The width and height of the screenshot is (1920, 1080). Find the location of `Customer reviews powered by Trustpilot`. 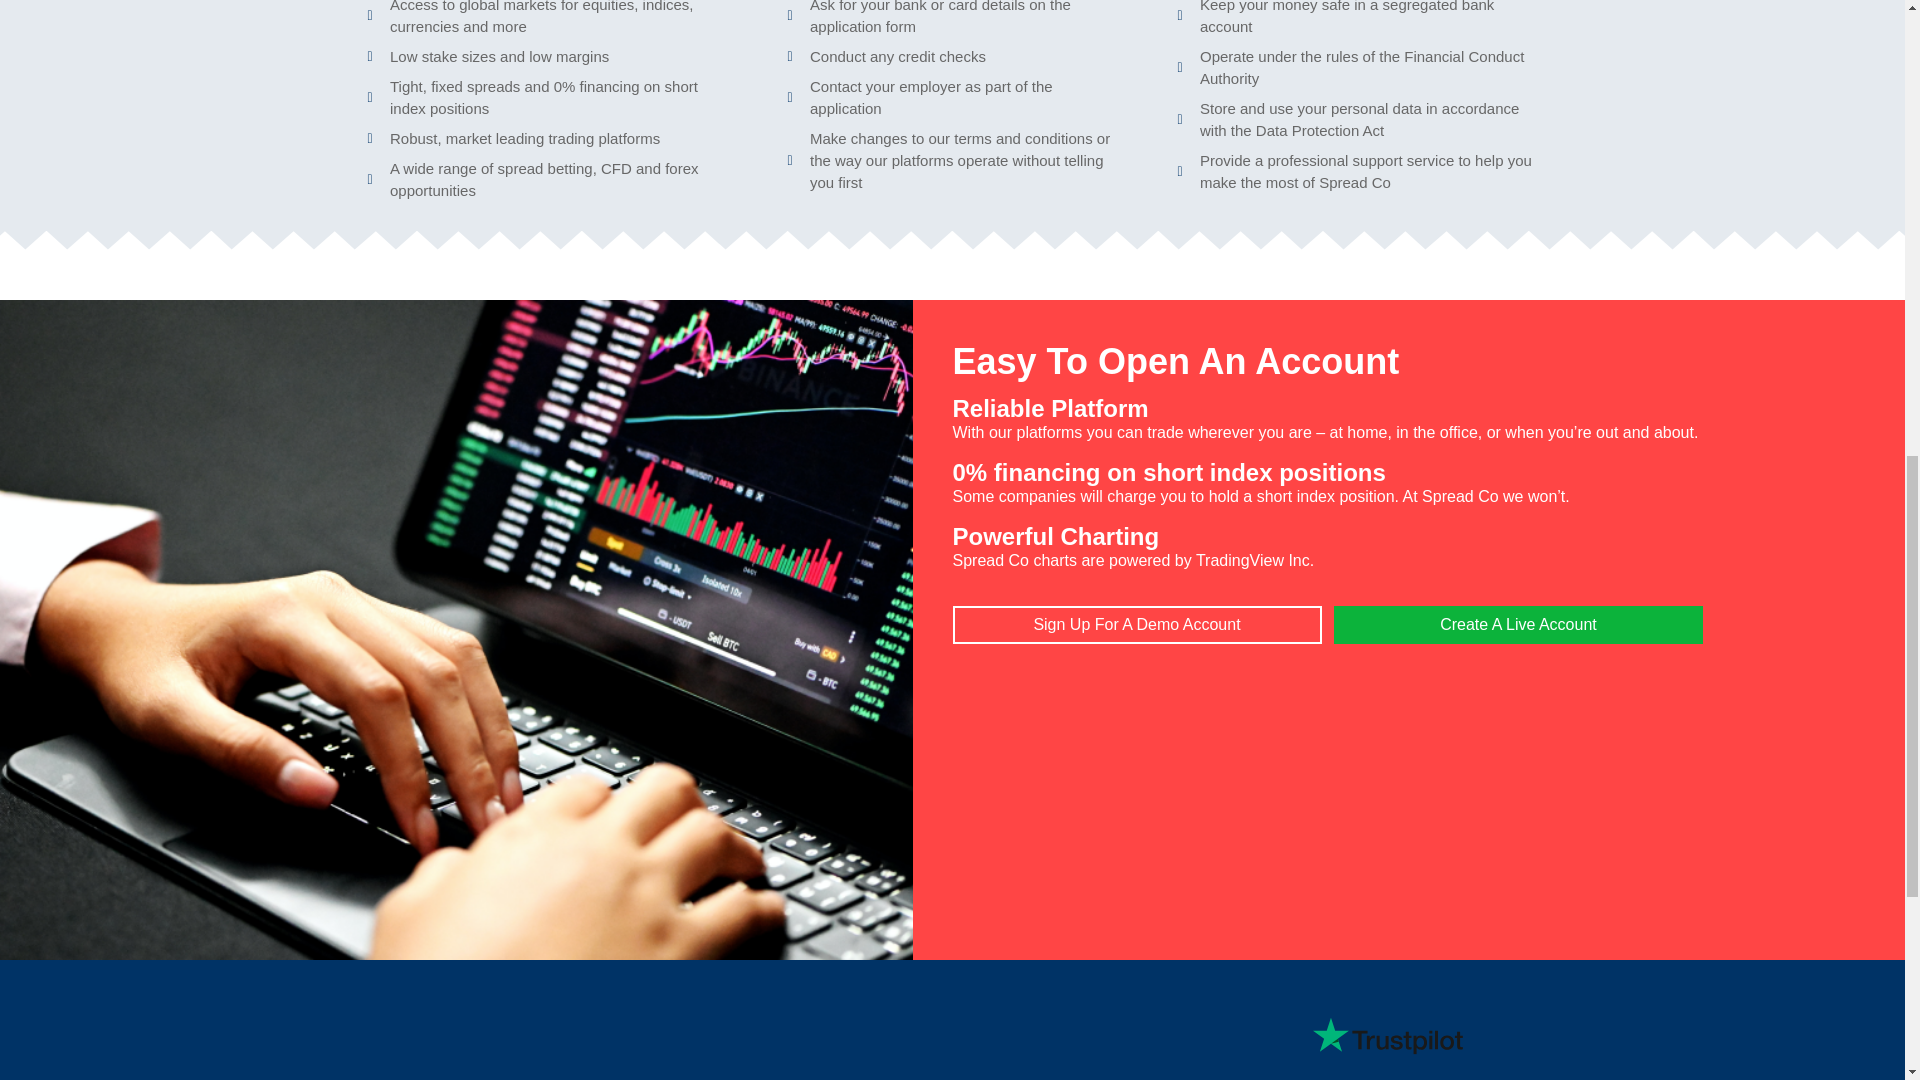

Customer reviews powered by Trustpilot is located at coordinates (1388, 1035).